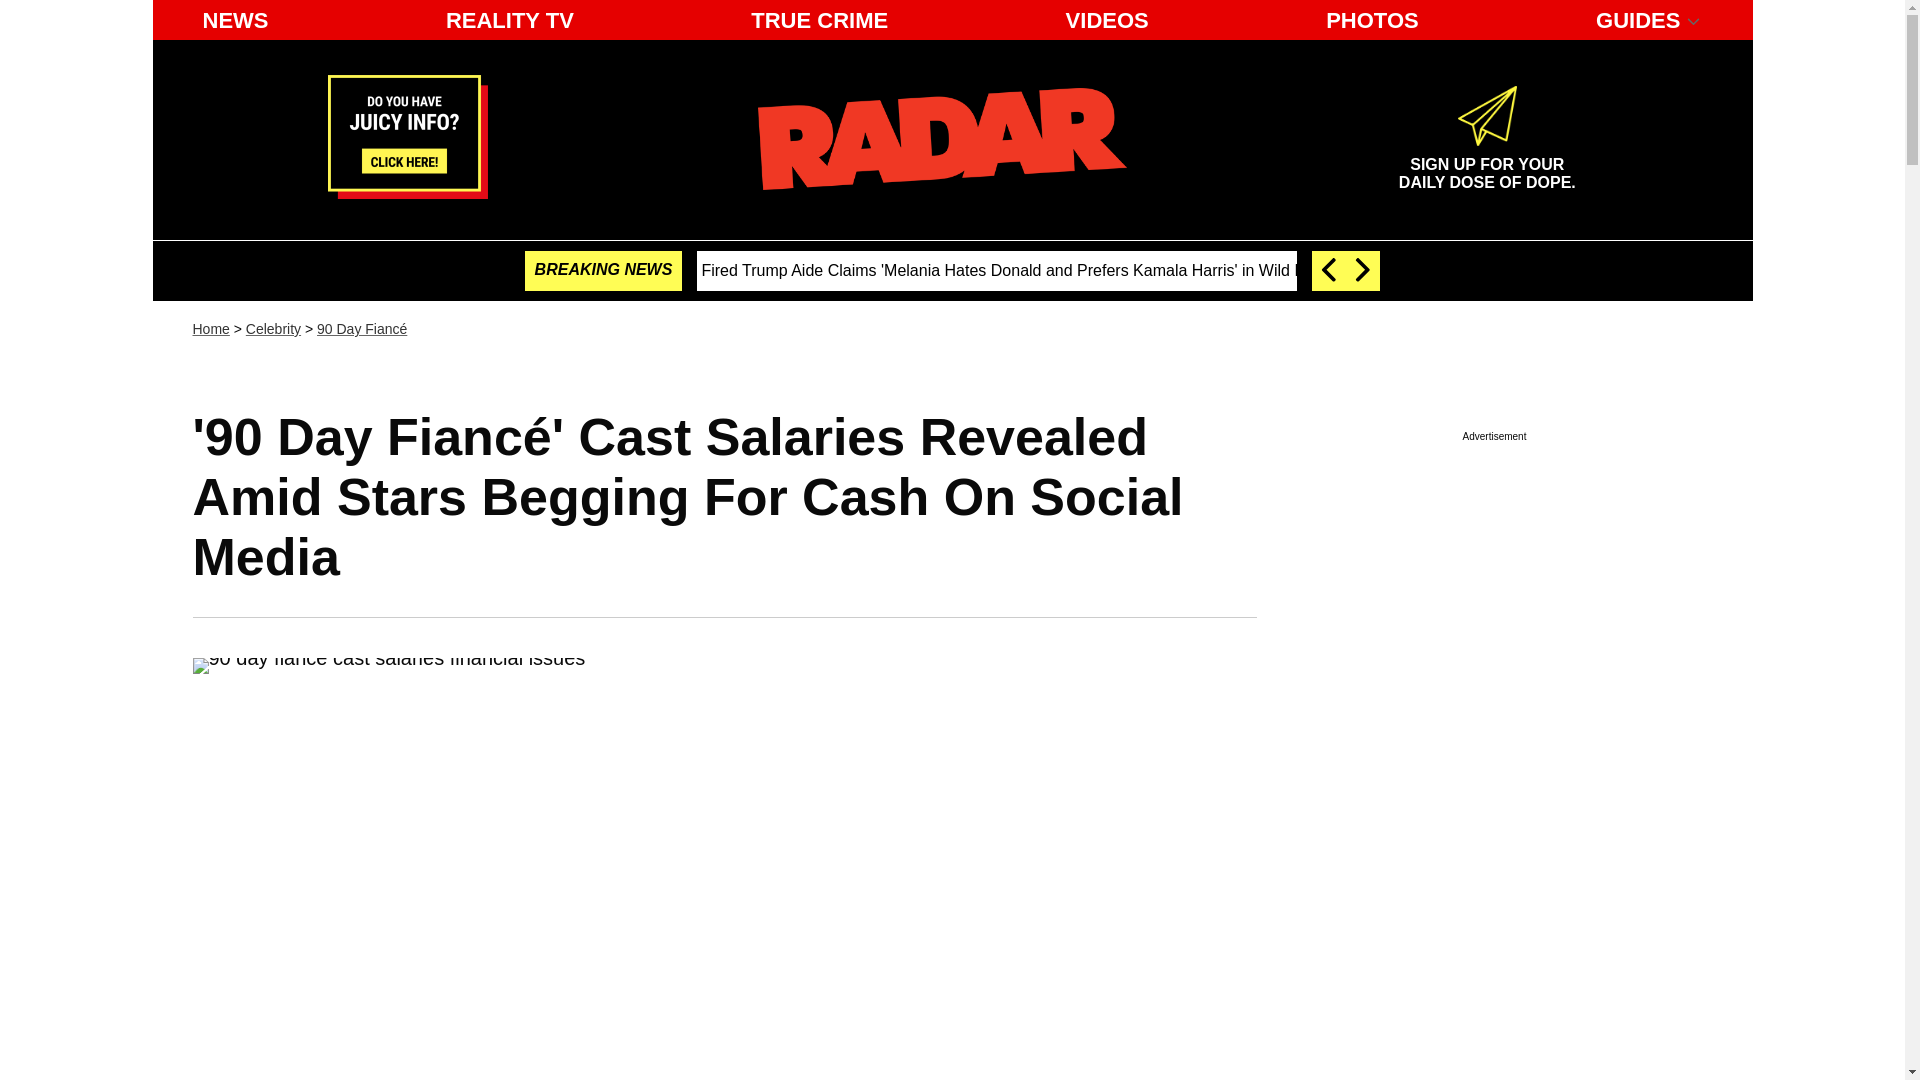 Image resolution: width=1920 pixels, height=1080 pixels. Describe the element at coordinates (235, 20) in the screenshot. I see `NEWS` at that location.